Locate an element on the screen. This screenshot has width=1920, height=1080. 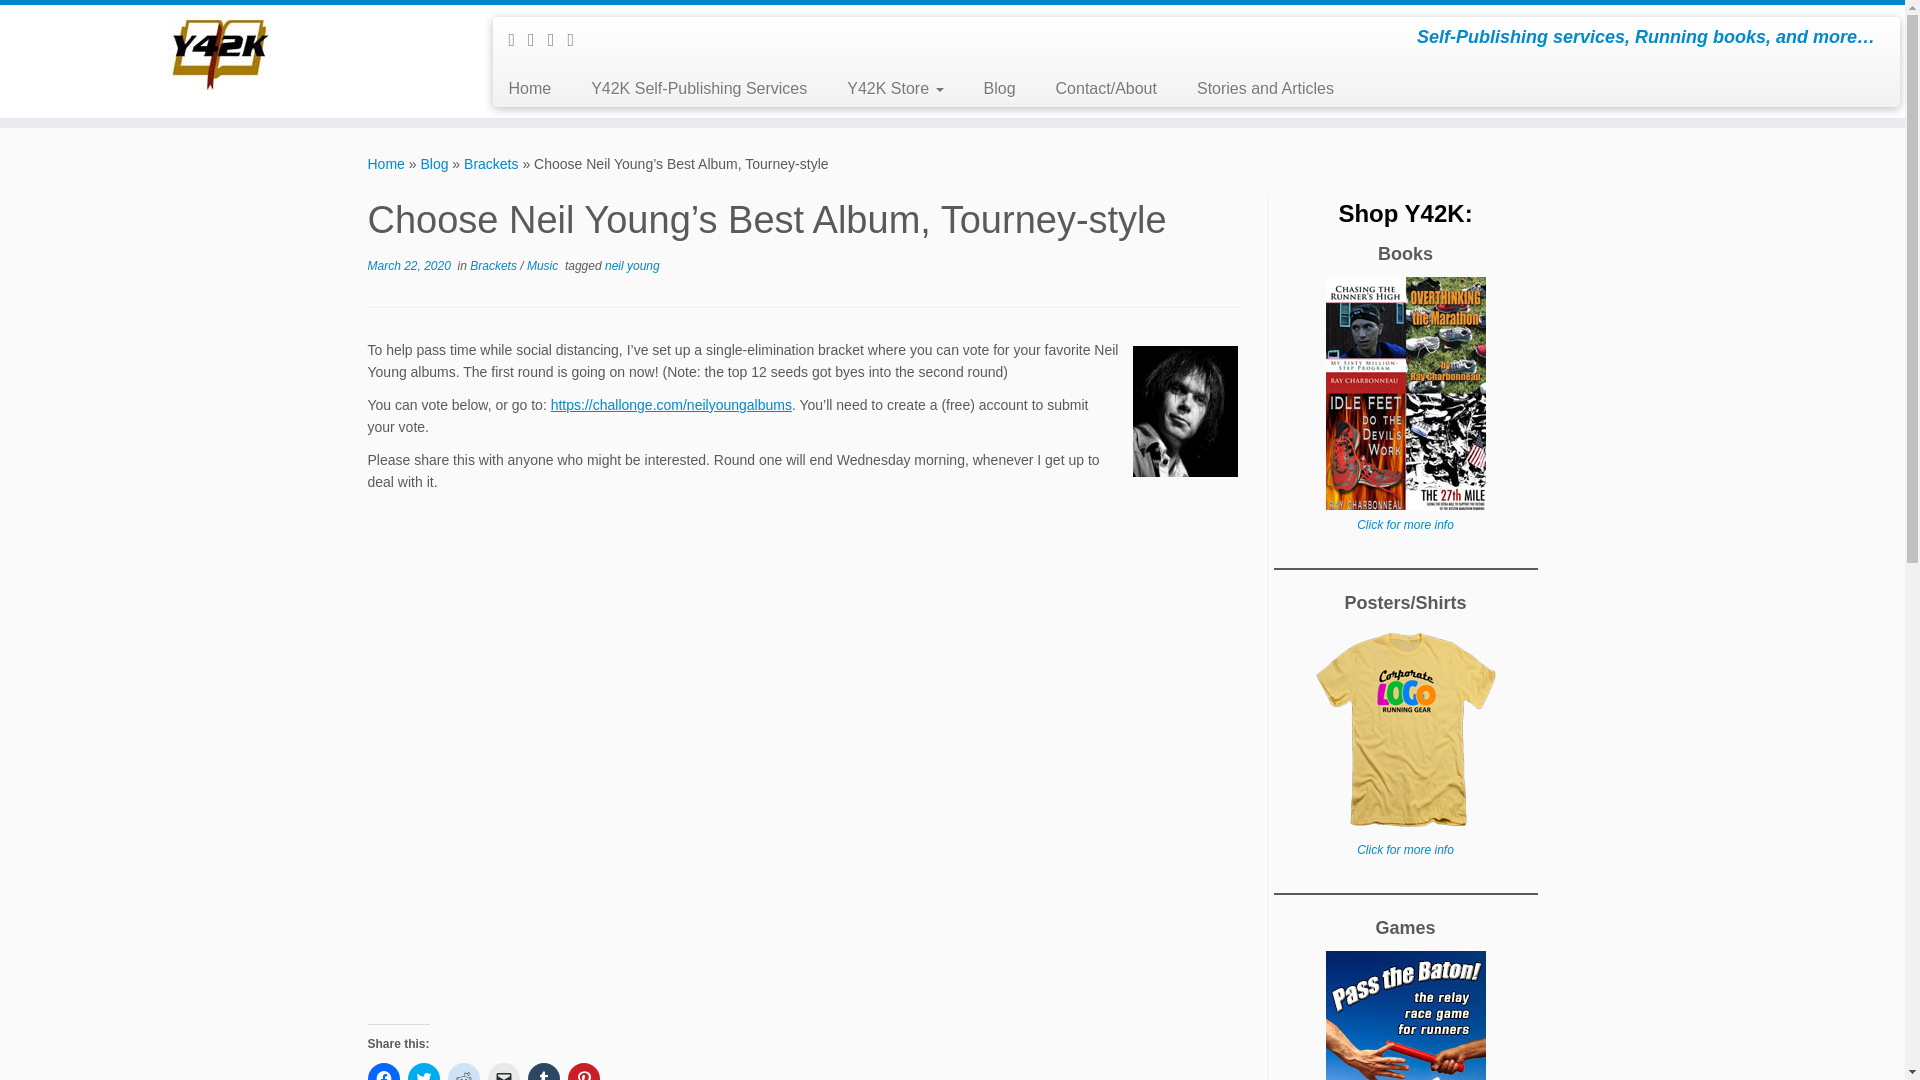
Follow me on LinkedIn is located at coordinates (576, 40).